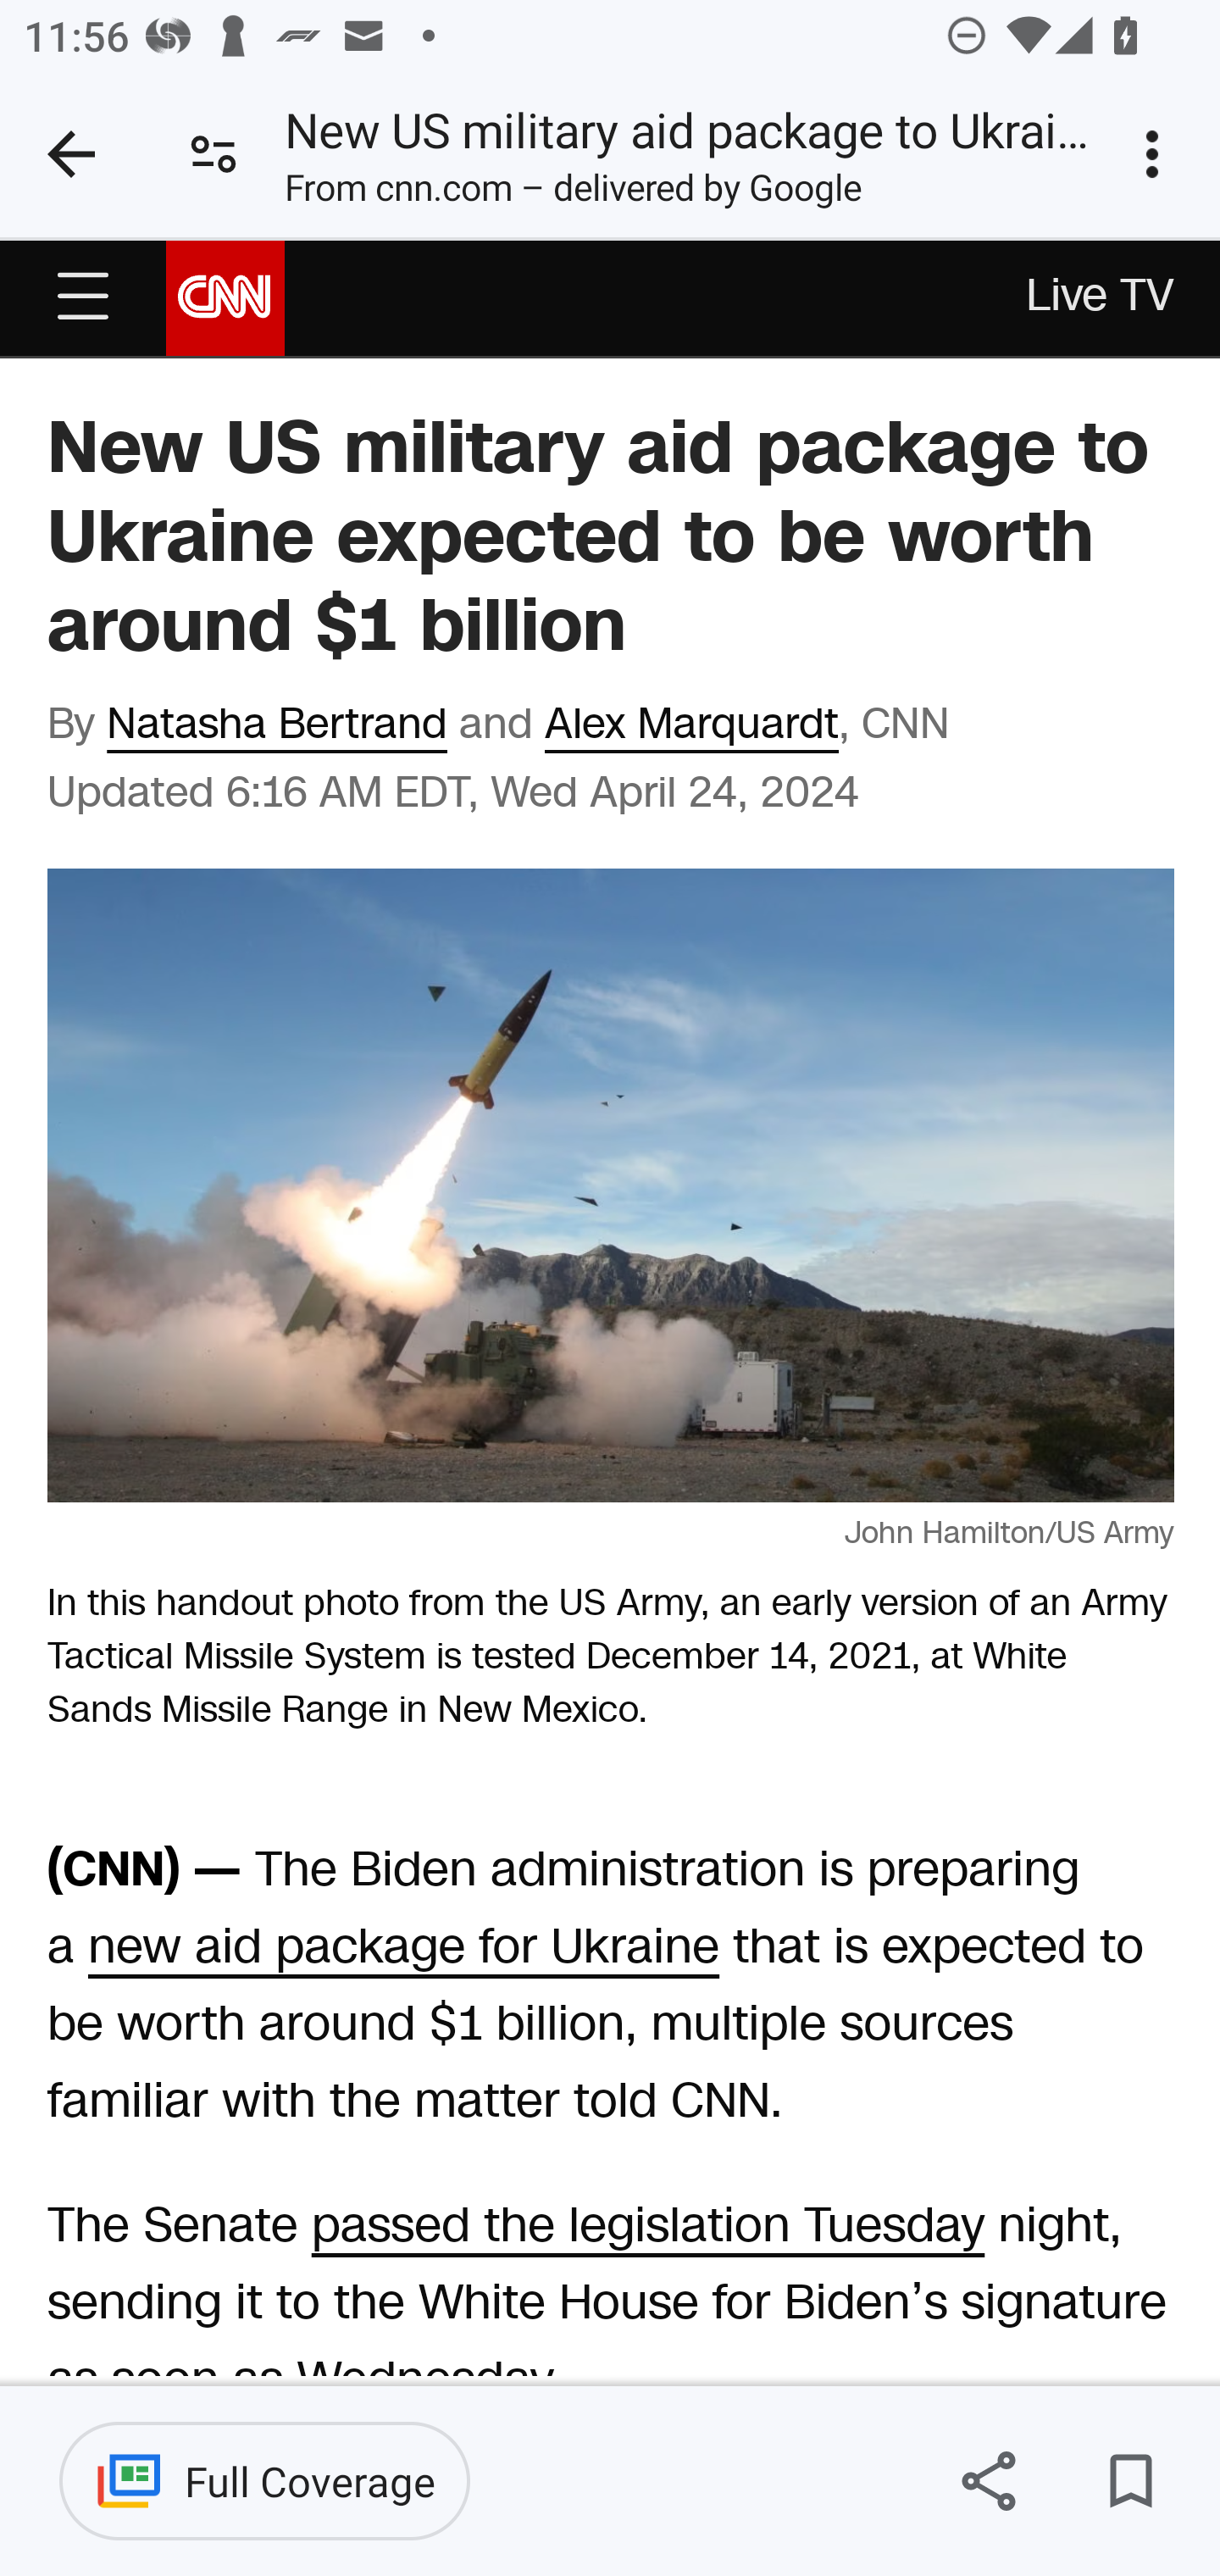  What do you see at coordinates (691, 724) in the screenshot?
I see `Alex Marquardt` at bounding box center [691, 724].